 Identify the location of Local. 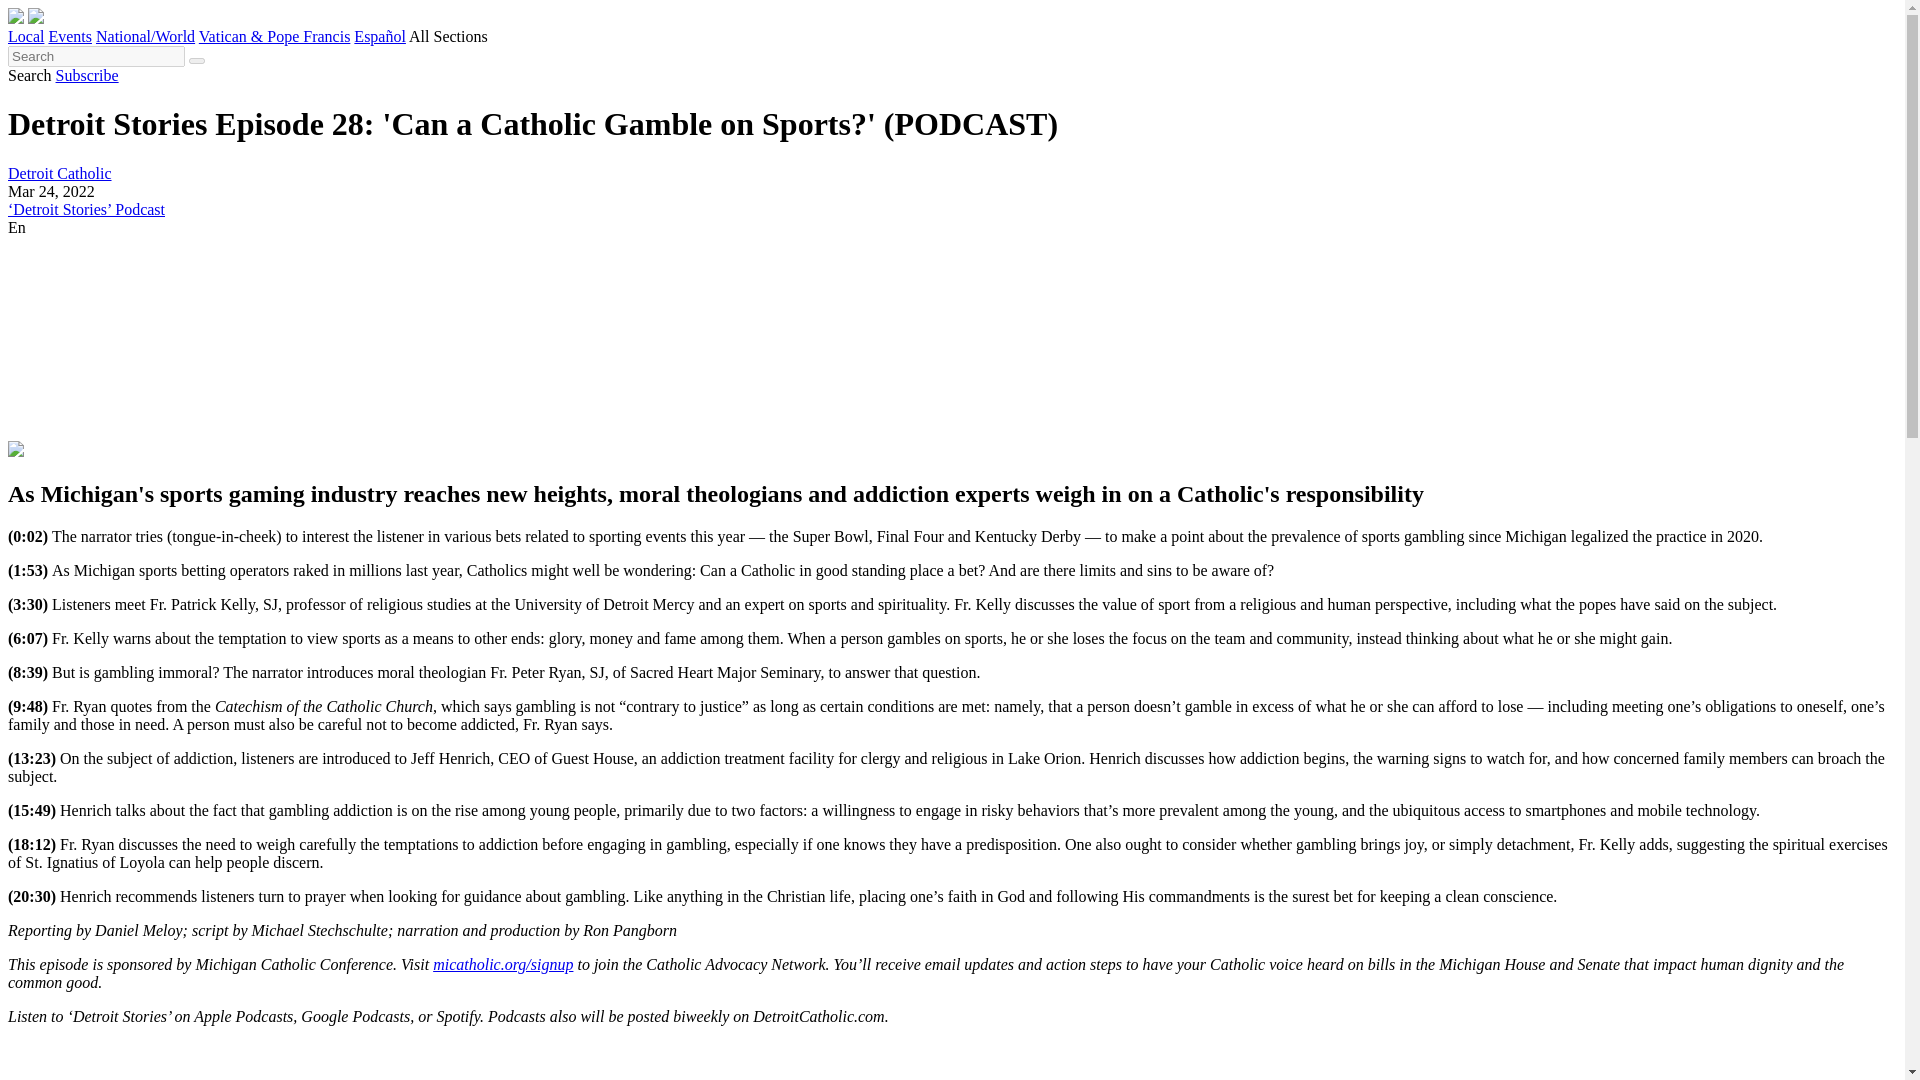
(26, 36).